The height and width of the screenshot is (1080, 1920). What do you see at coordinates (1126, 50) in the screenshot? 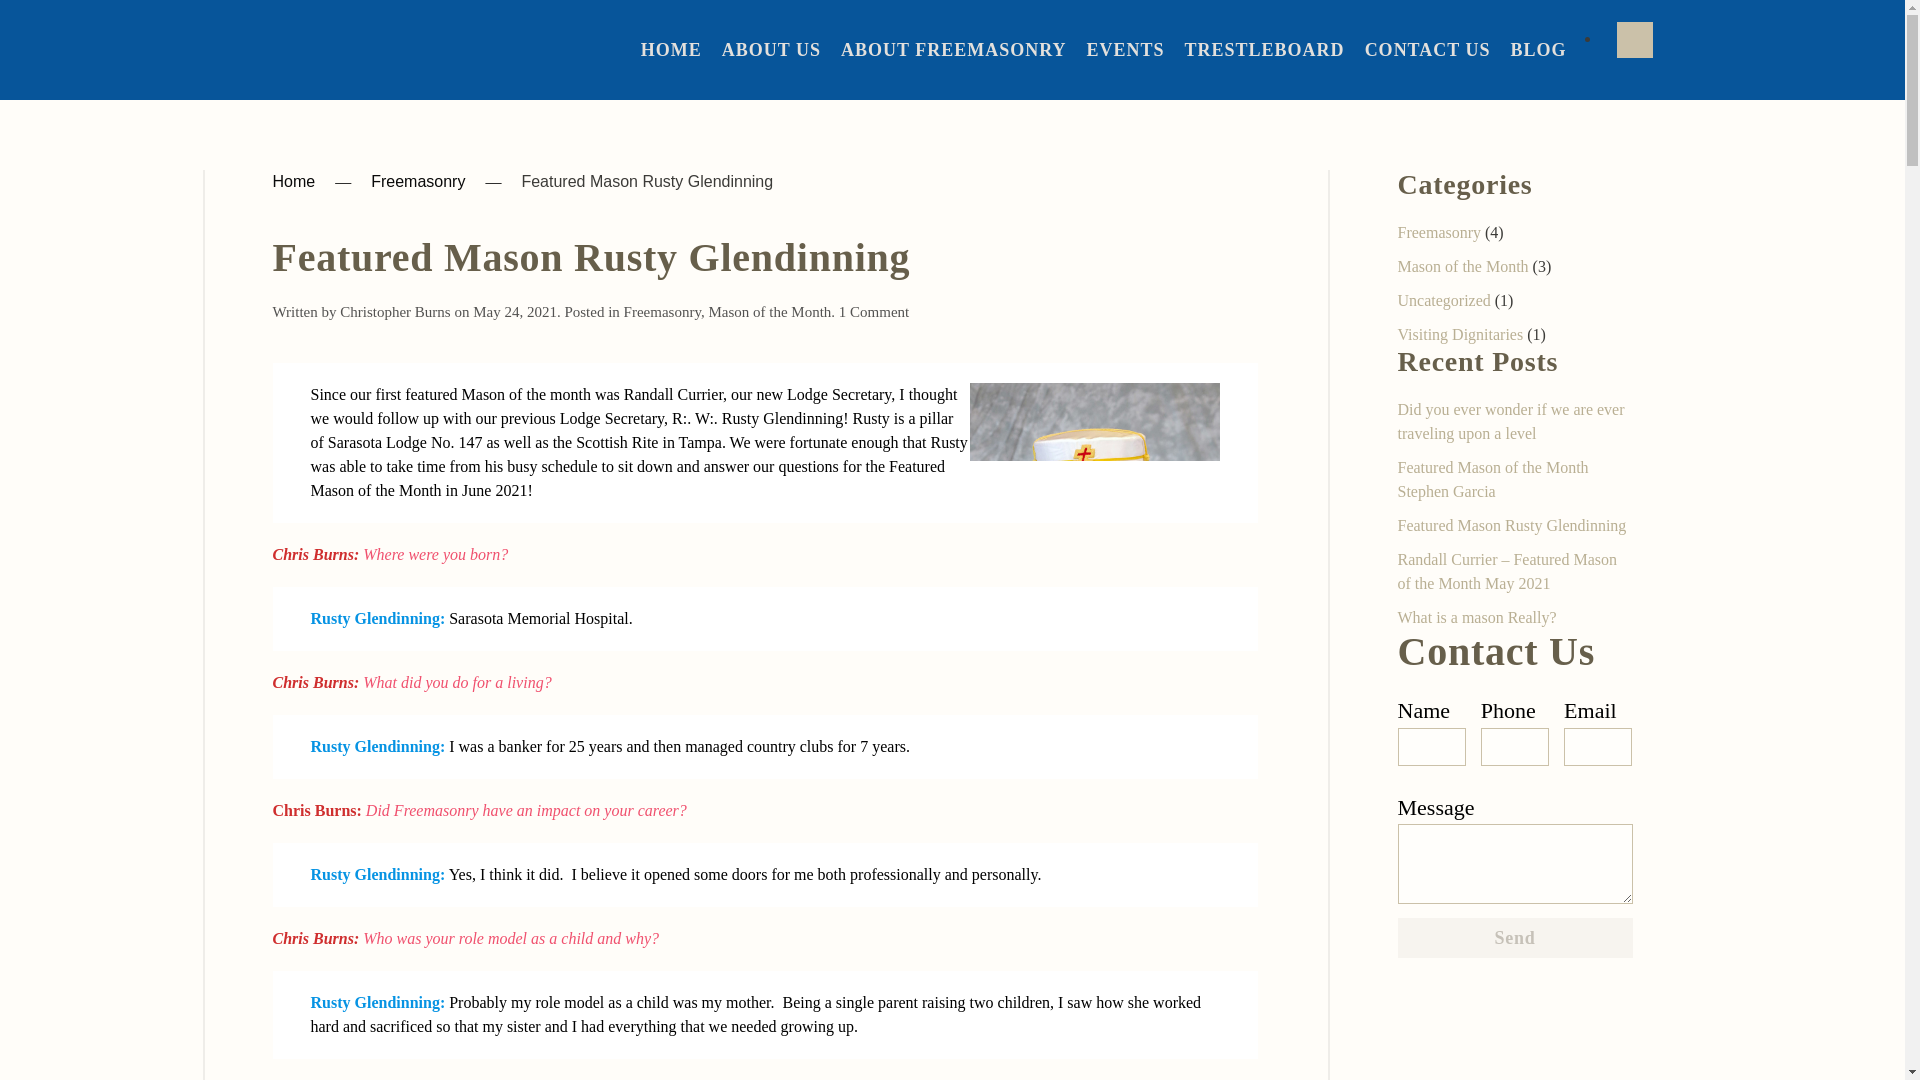
I see `EVENTS` at bounding box center [1126, 50].